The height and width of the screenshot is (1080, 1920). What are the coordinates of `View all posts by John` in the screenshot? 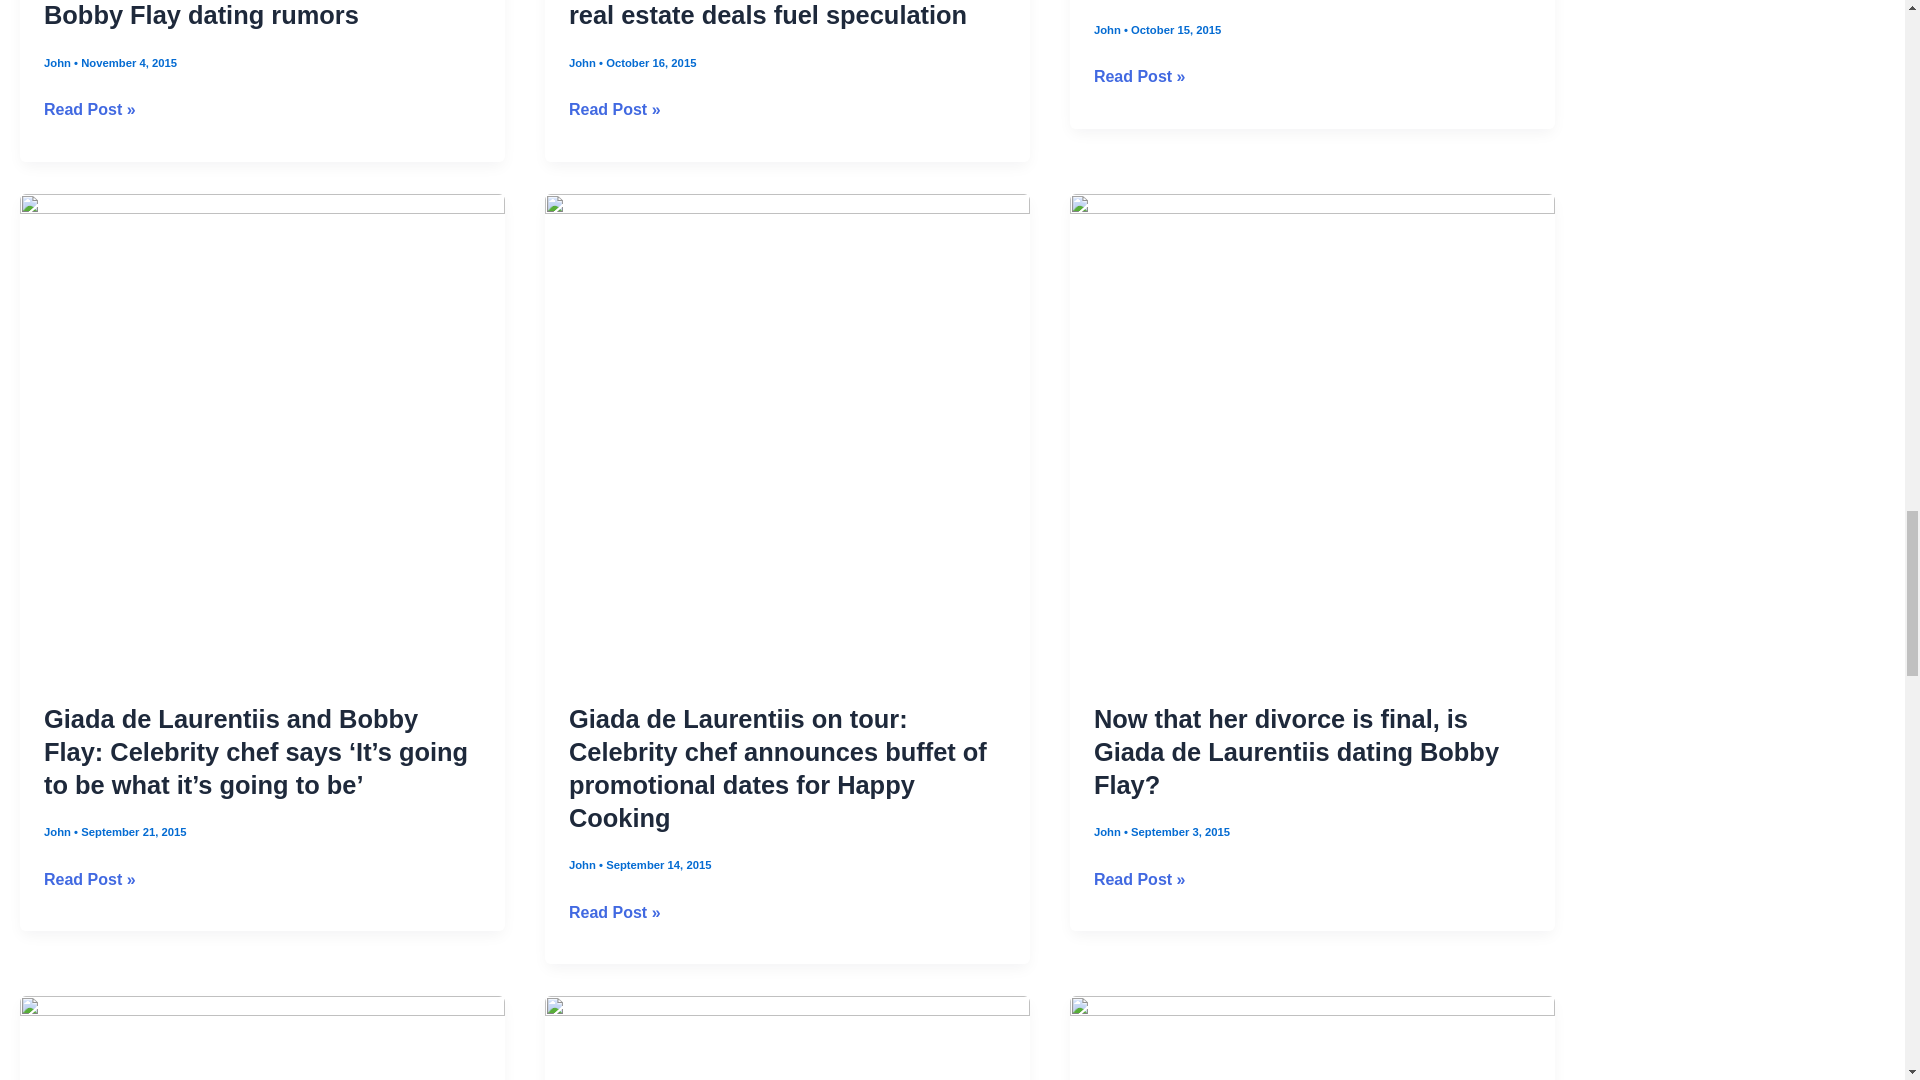 It's located at (584, 1035).